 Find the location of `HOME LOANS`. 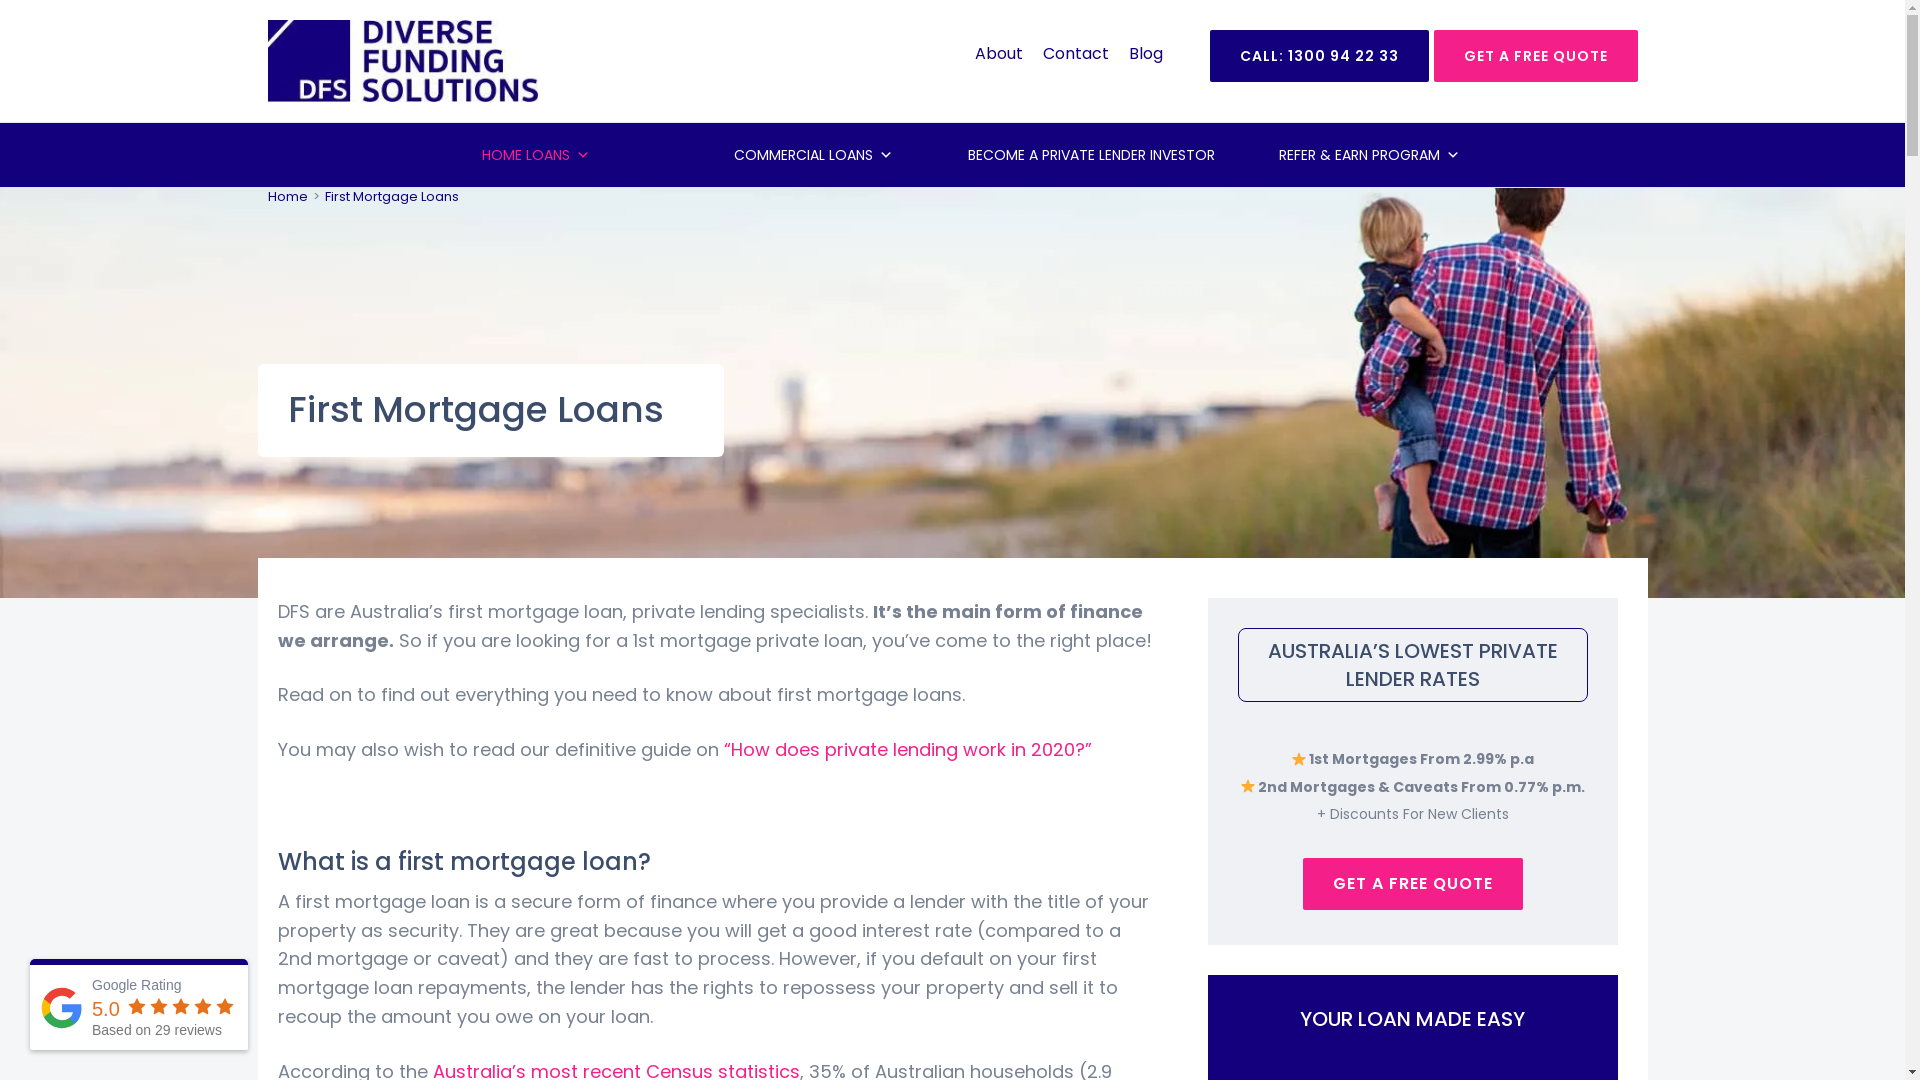

HOME LOANS is located at coordinates (535, 154).